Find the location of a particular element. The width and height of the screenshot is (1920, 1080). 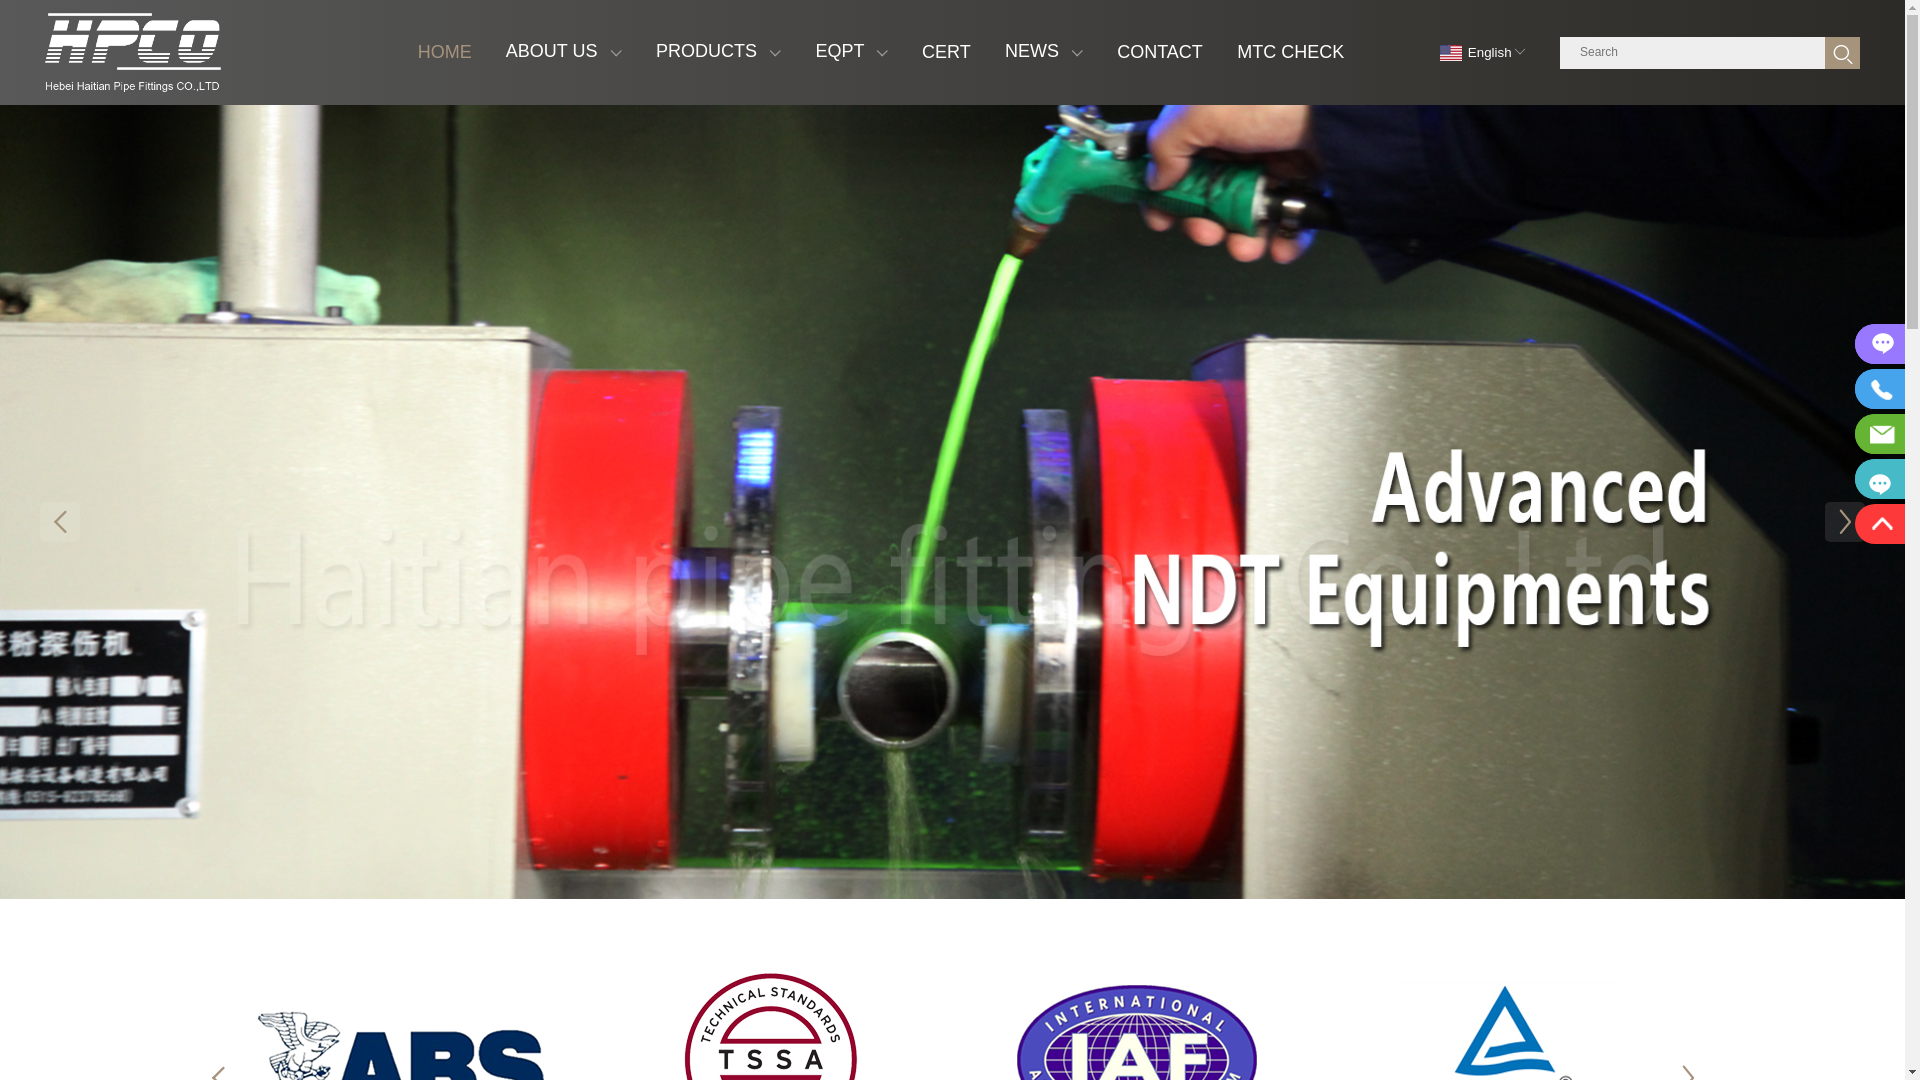

CERT is located at coordinates (946, 52).